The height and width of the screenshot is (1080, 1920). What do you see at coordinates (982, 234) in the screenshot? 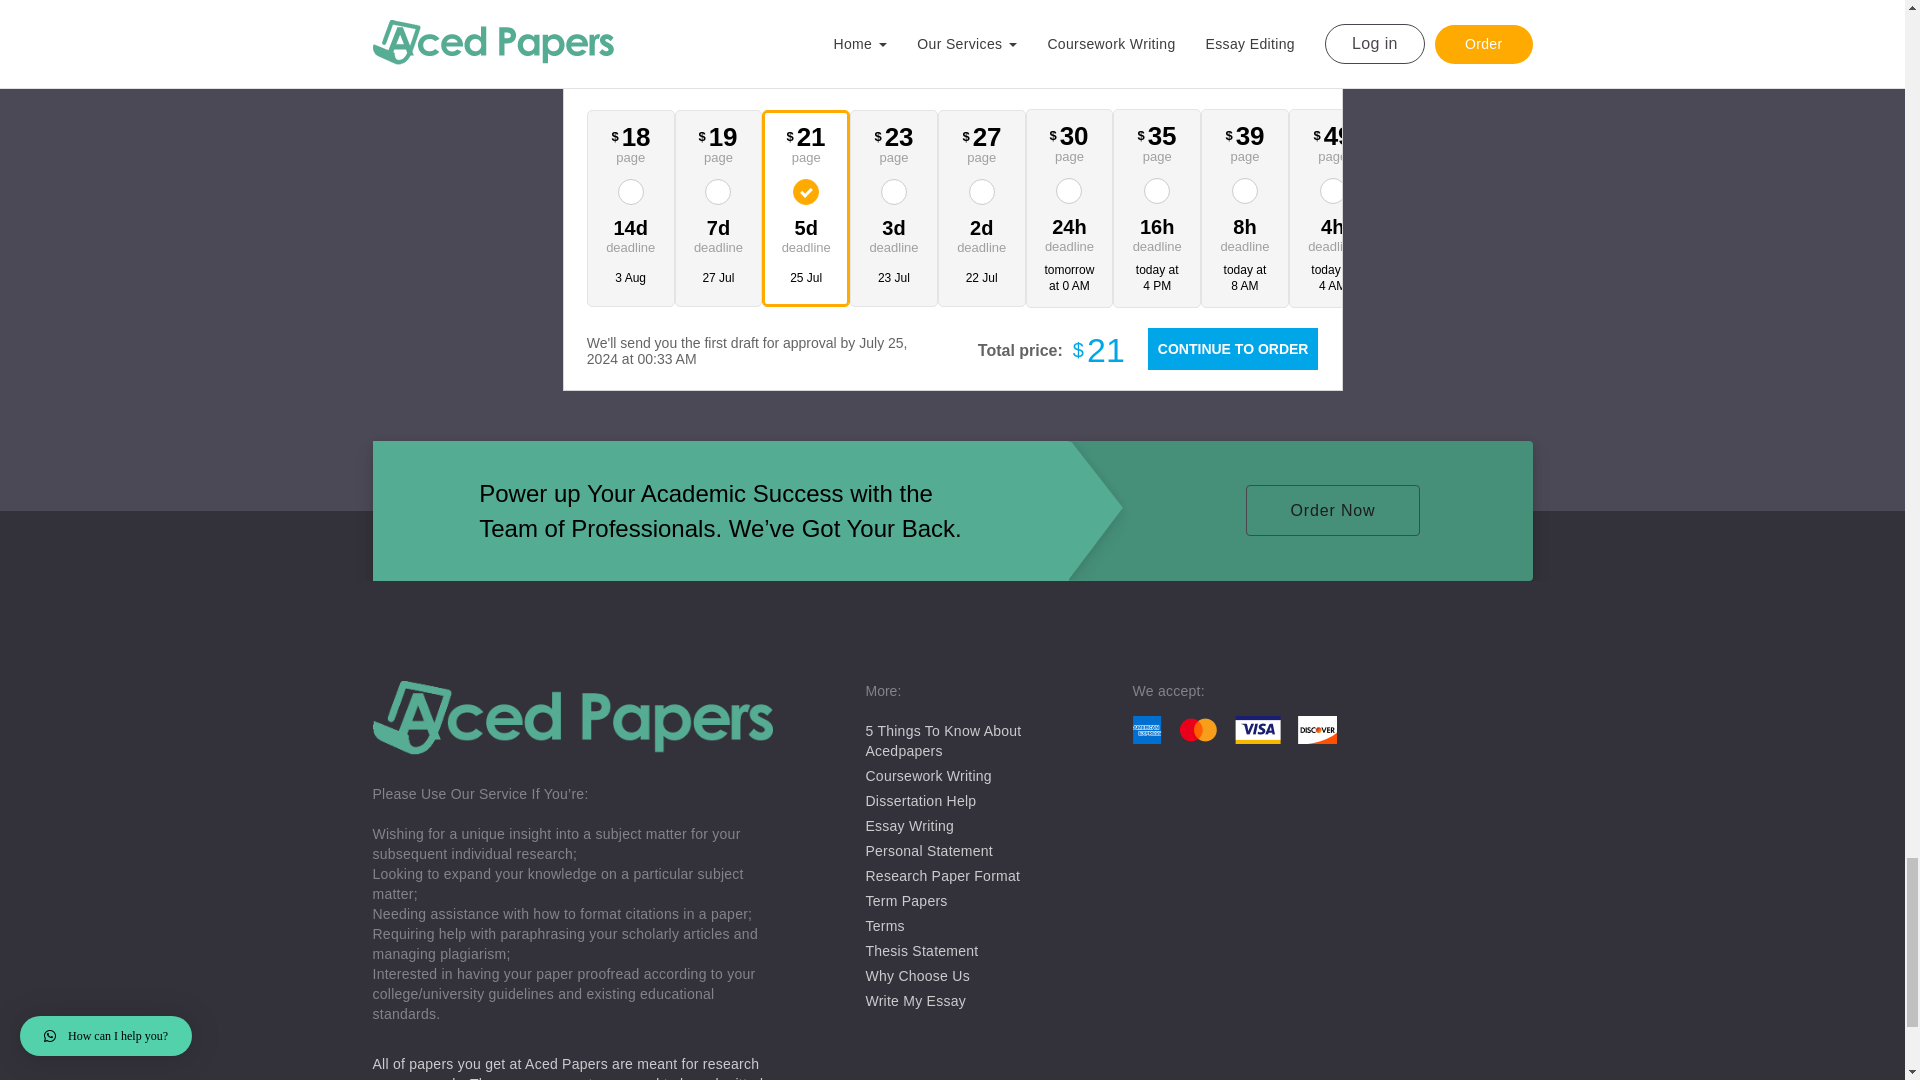
I see `2 days` at bounding box center [982, 234].